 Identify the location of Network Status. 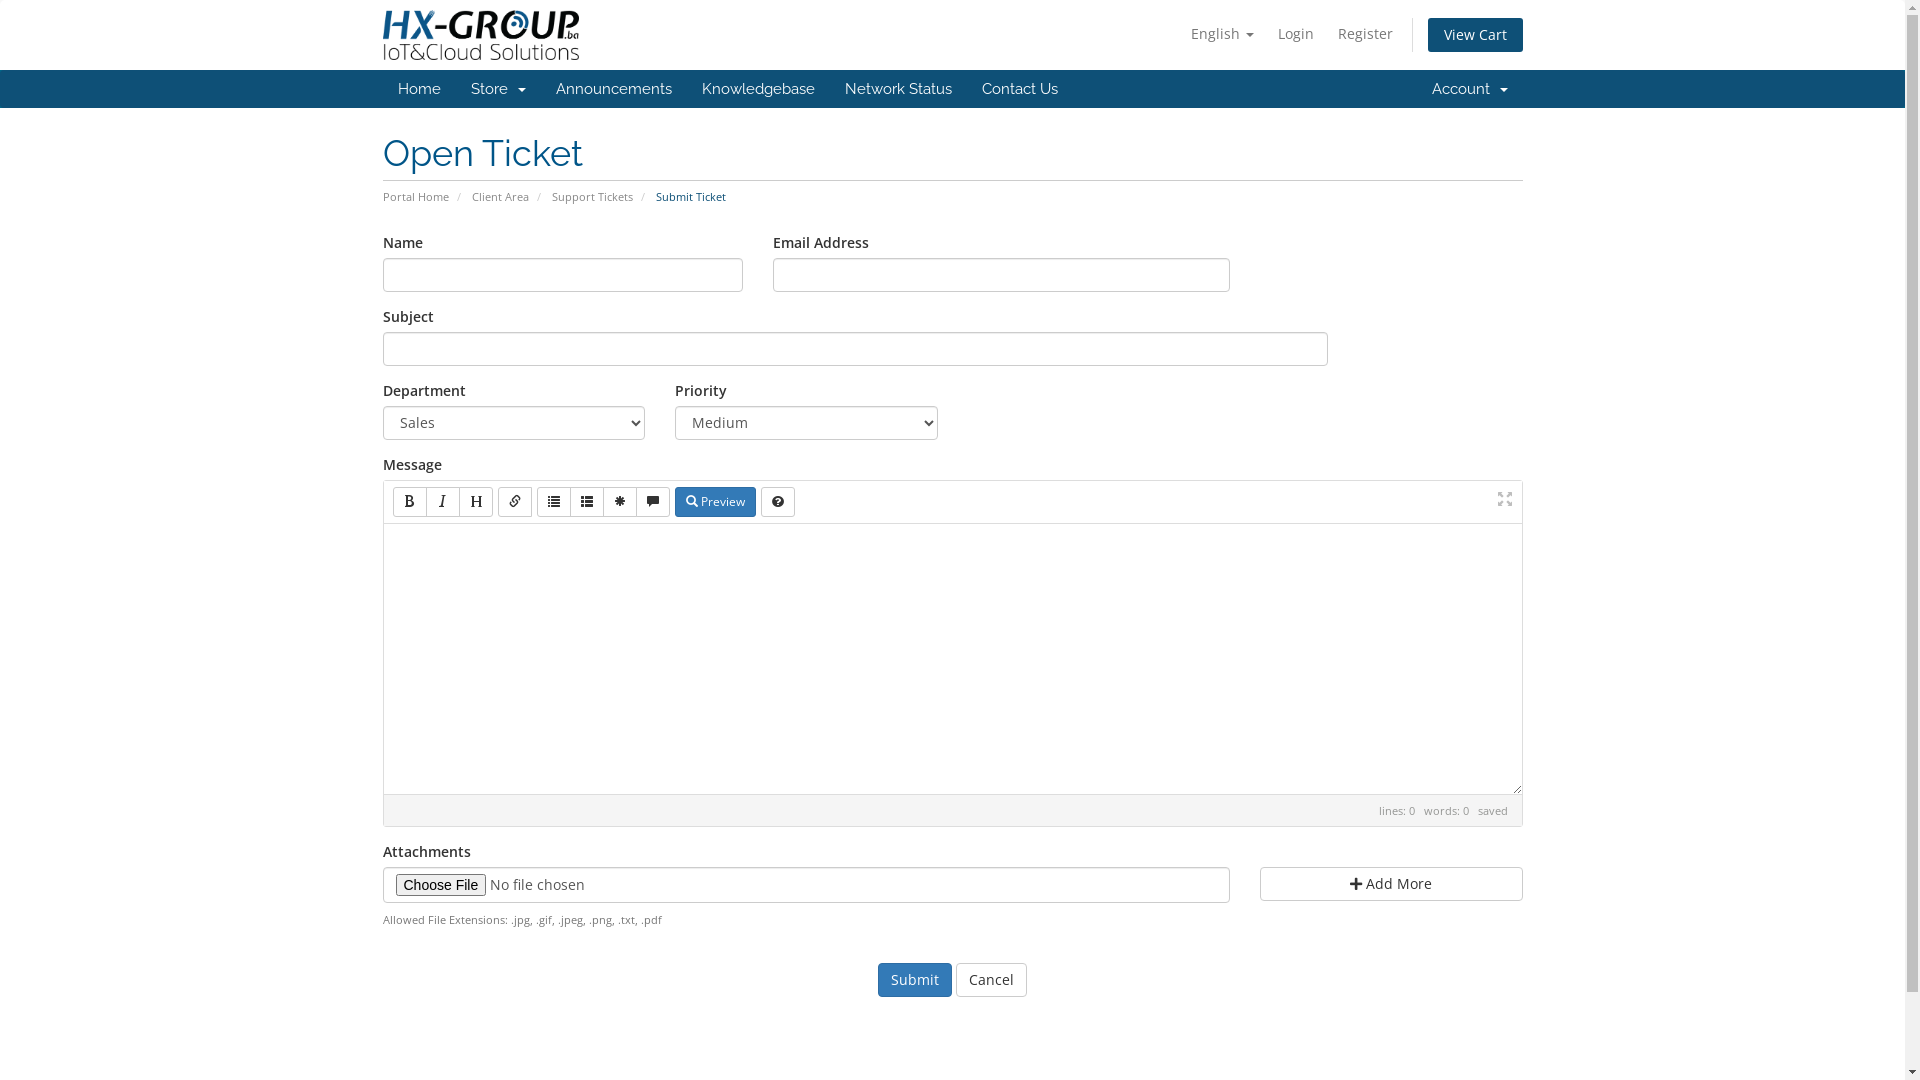
(898, 89).